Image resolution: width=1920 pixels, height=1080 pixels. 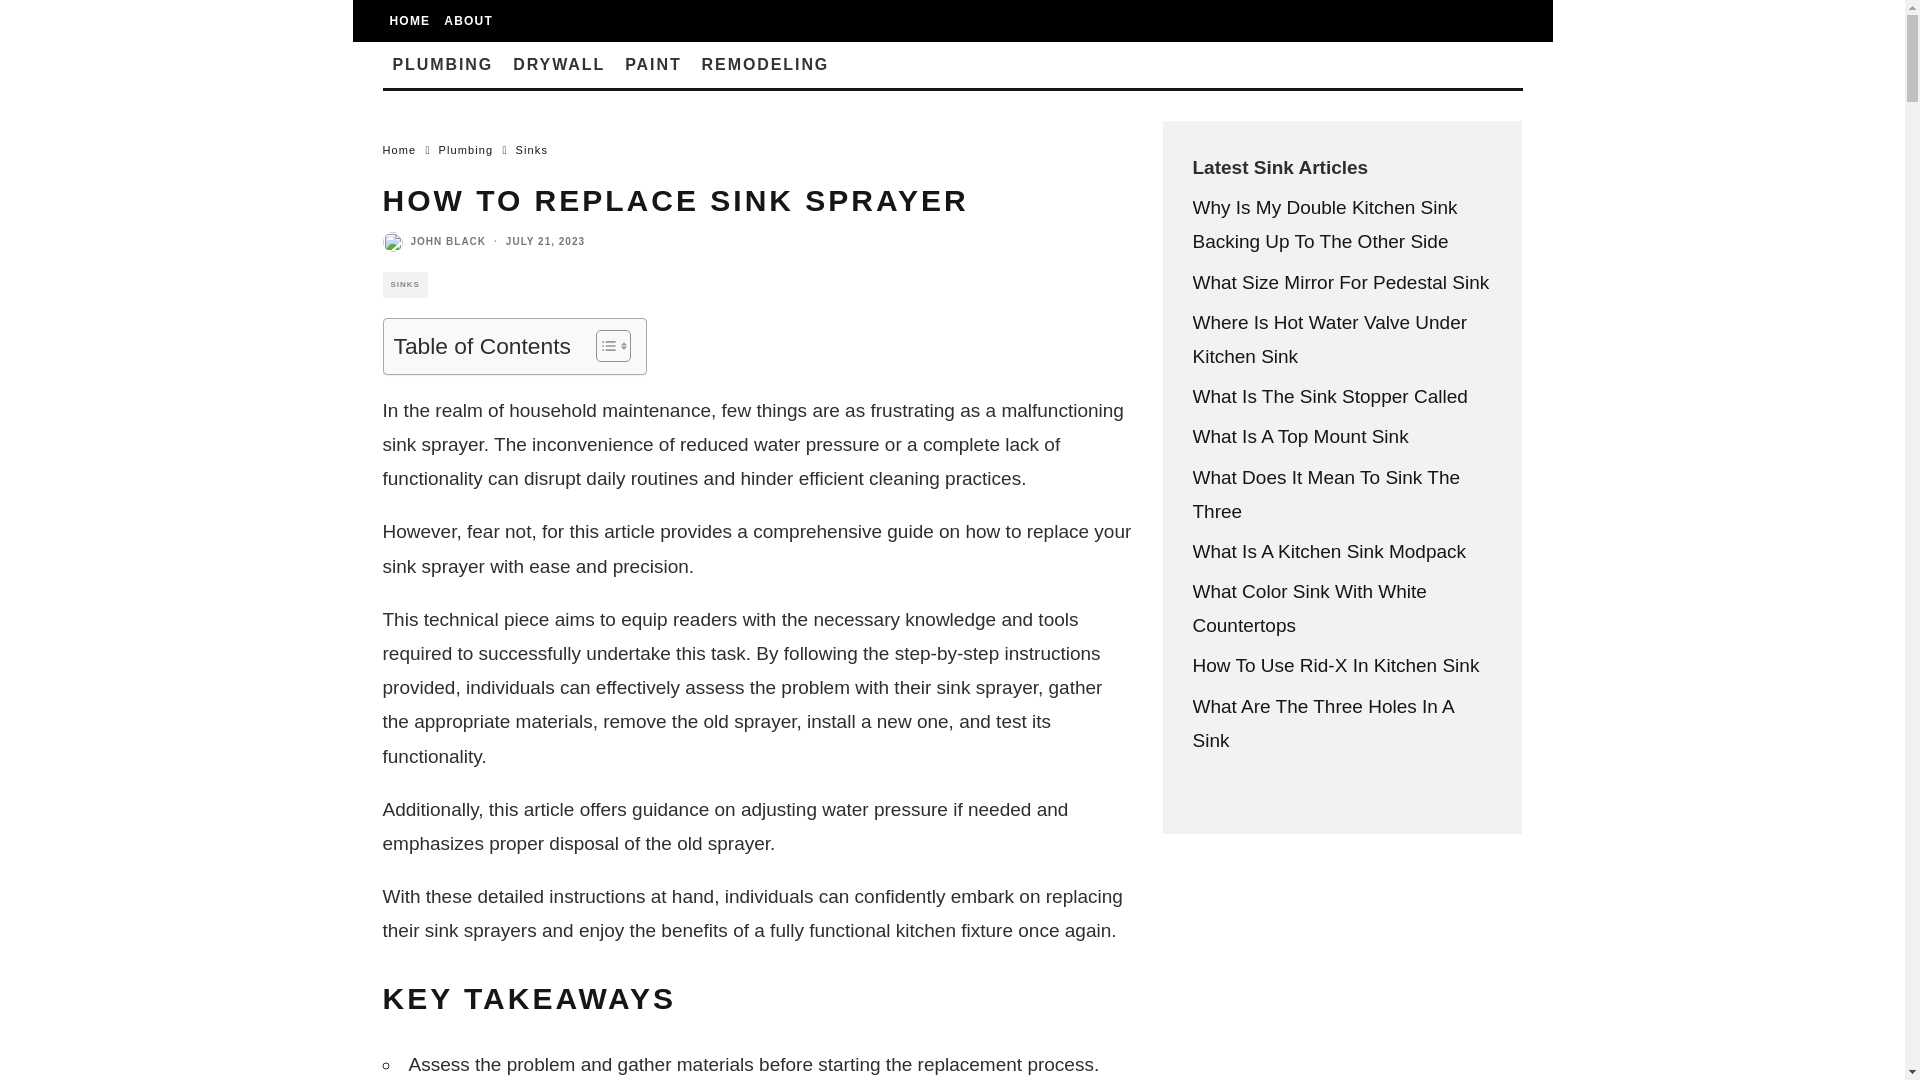 What do you see at coordinates (466, 149) in the screenshot?
I see `Plumbing` at bounding box center [466, 149].